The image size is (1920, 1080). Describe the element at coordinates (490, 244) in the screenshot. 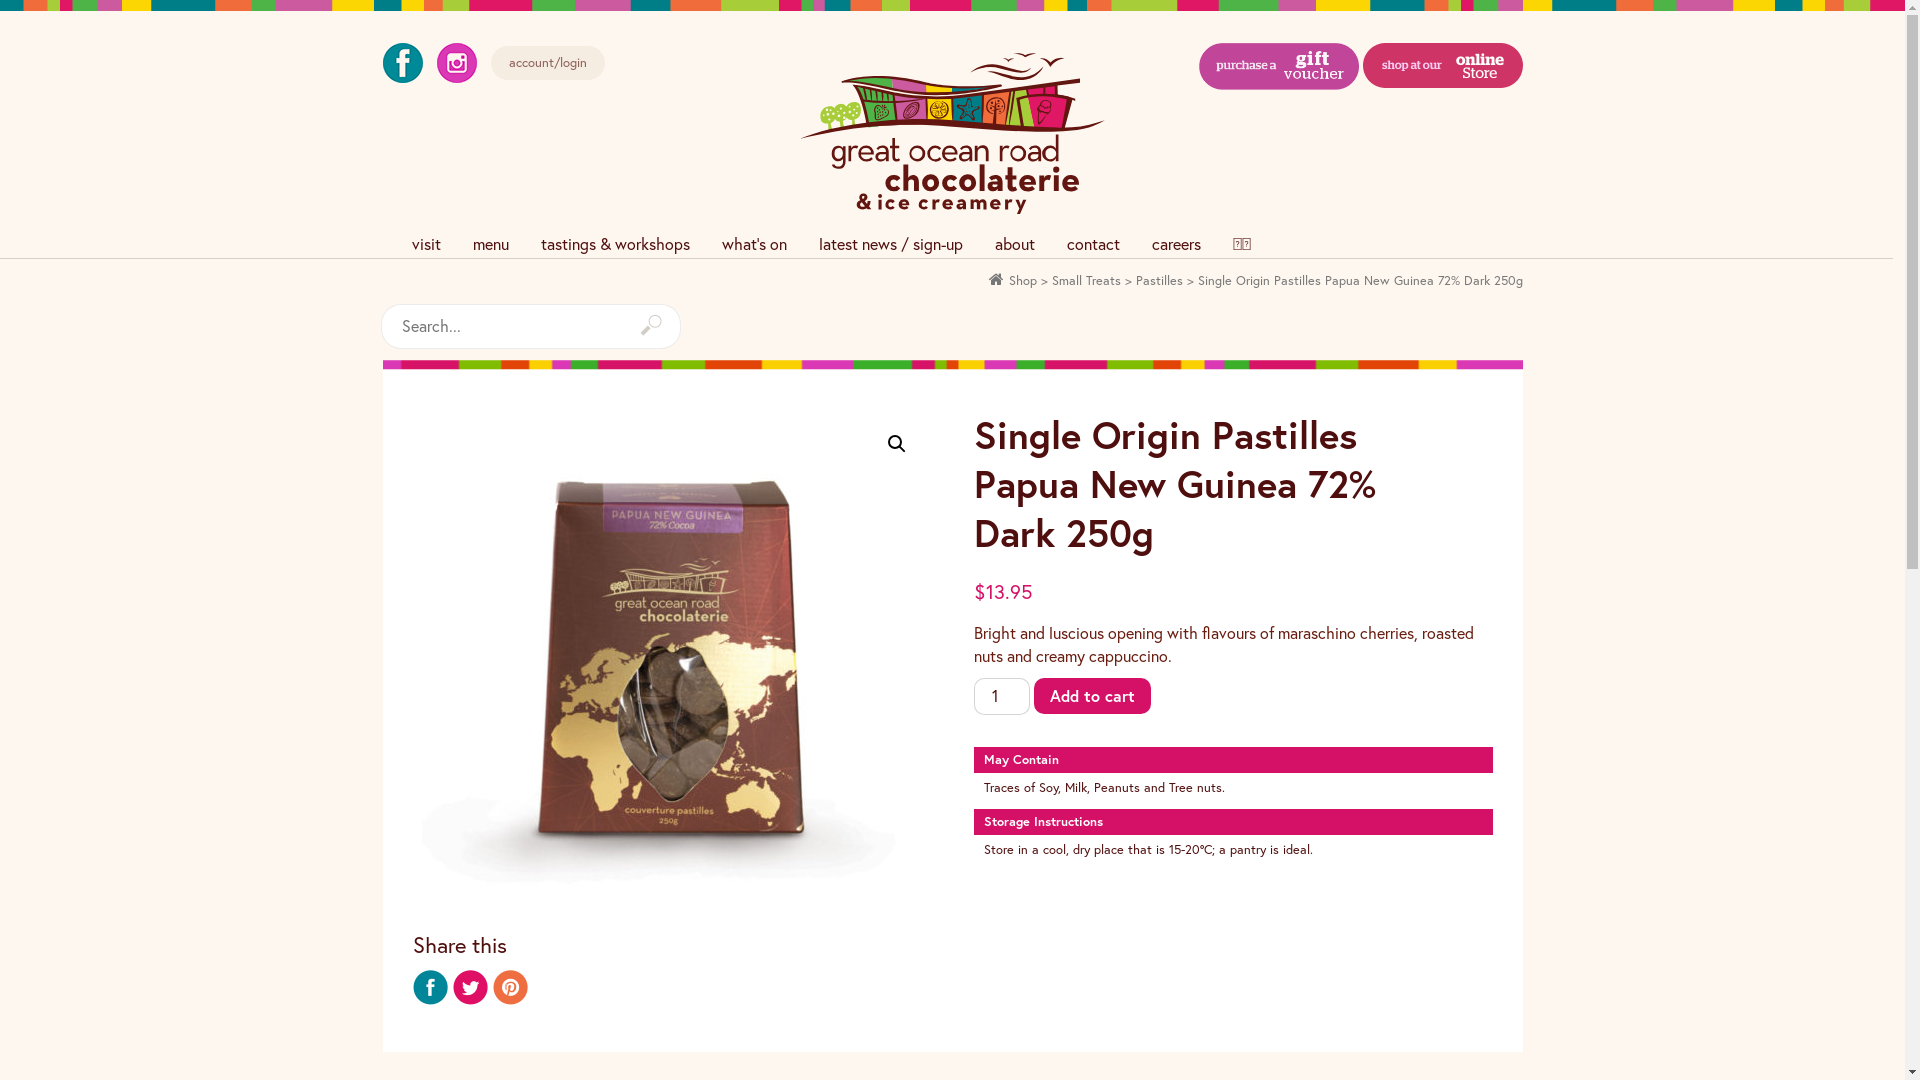

I see `menu` at that location.